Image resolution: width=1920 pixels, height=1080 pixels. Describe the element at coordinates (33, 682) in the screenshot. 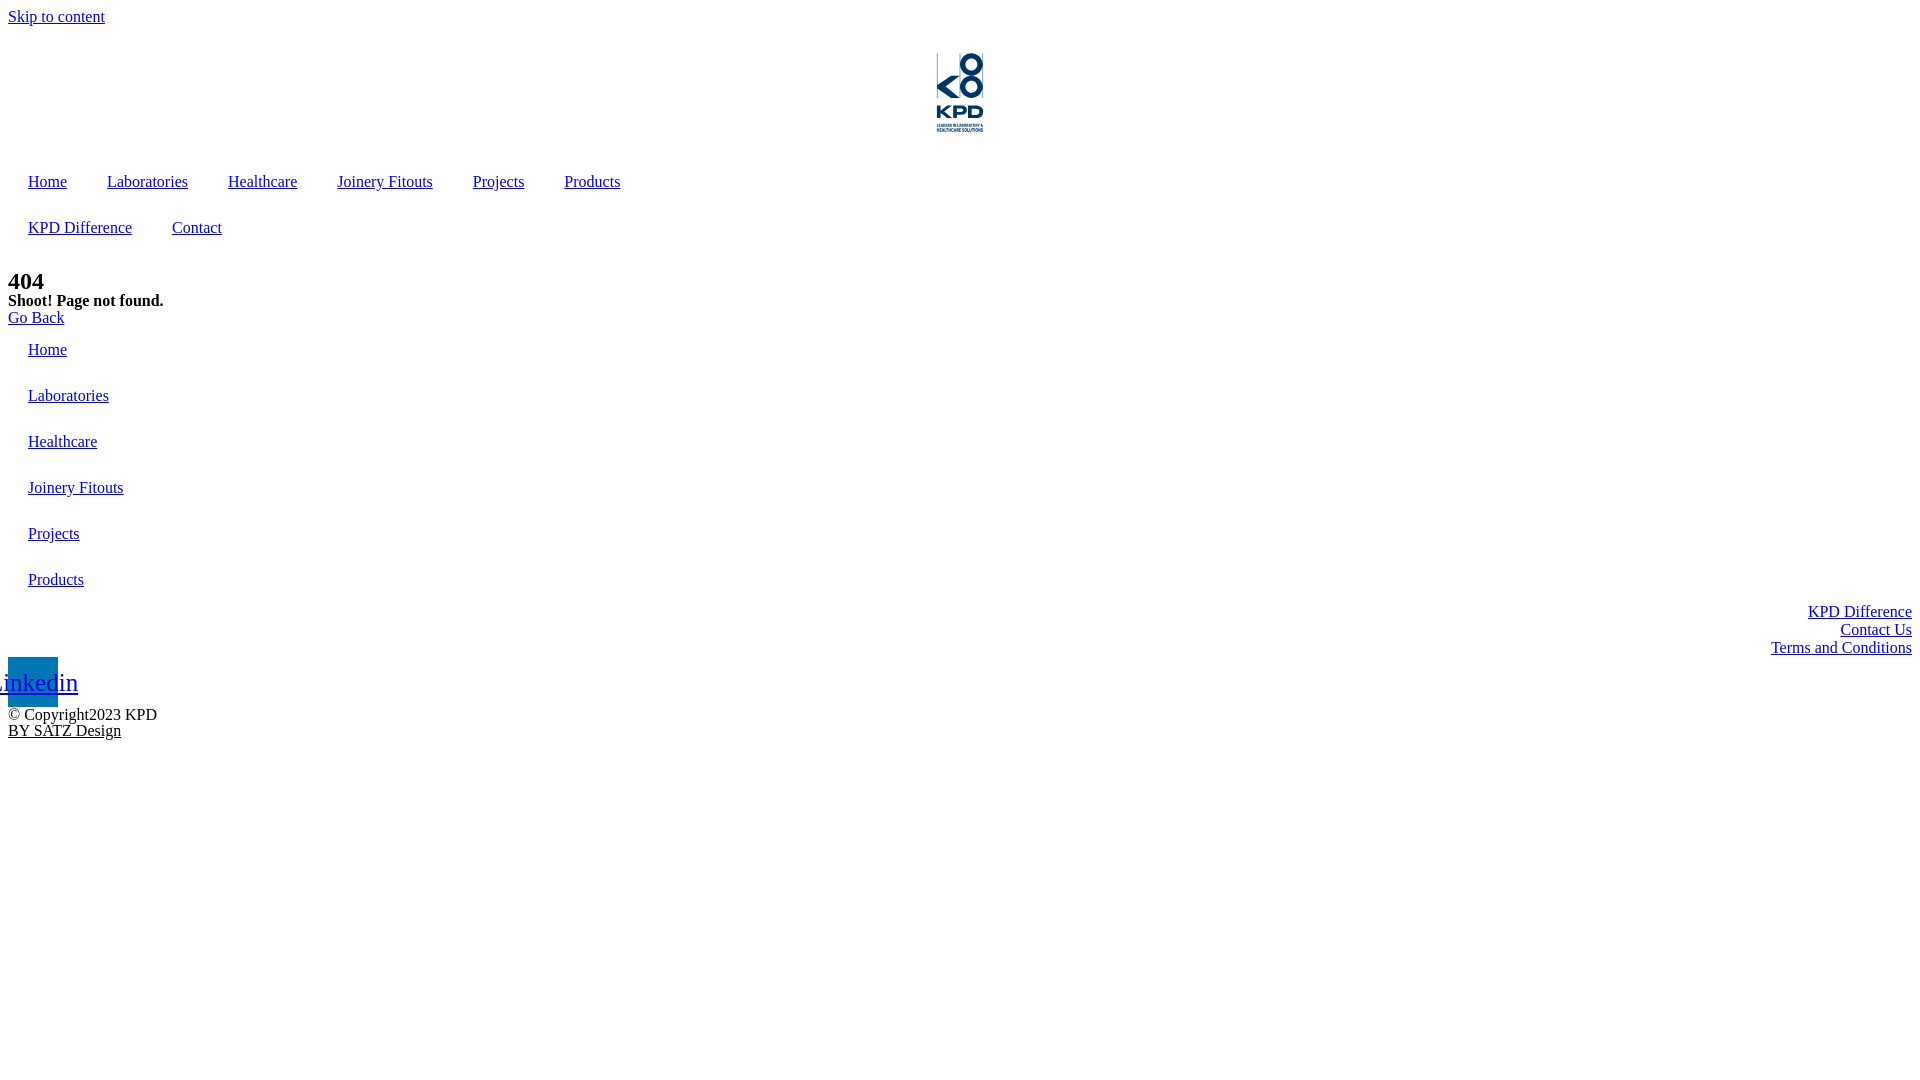

I see `Linkedin` at that location.